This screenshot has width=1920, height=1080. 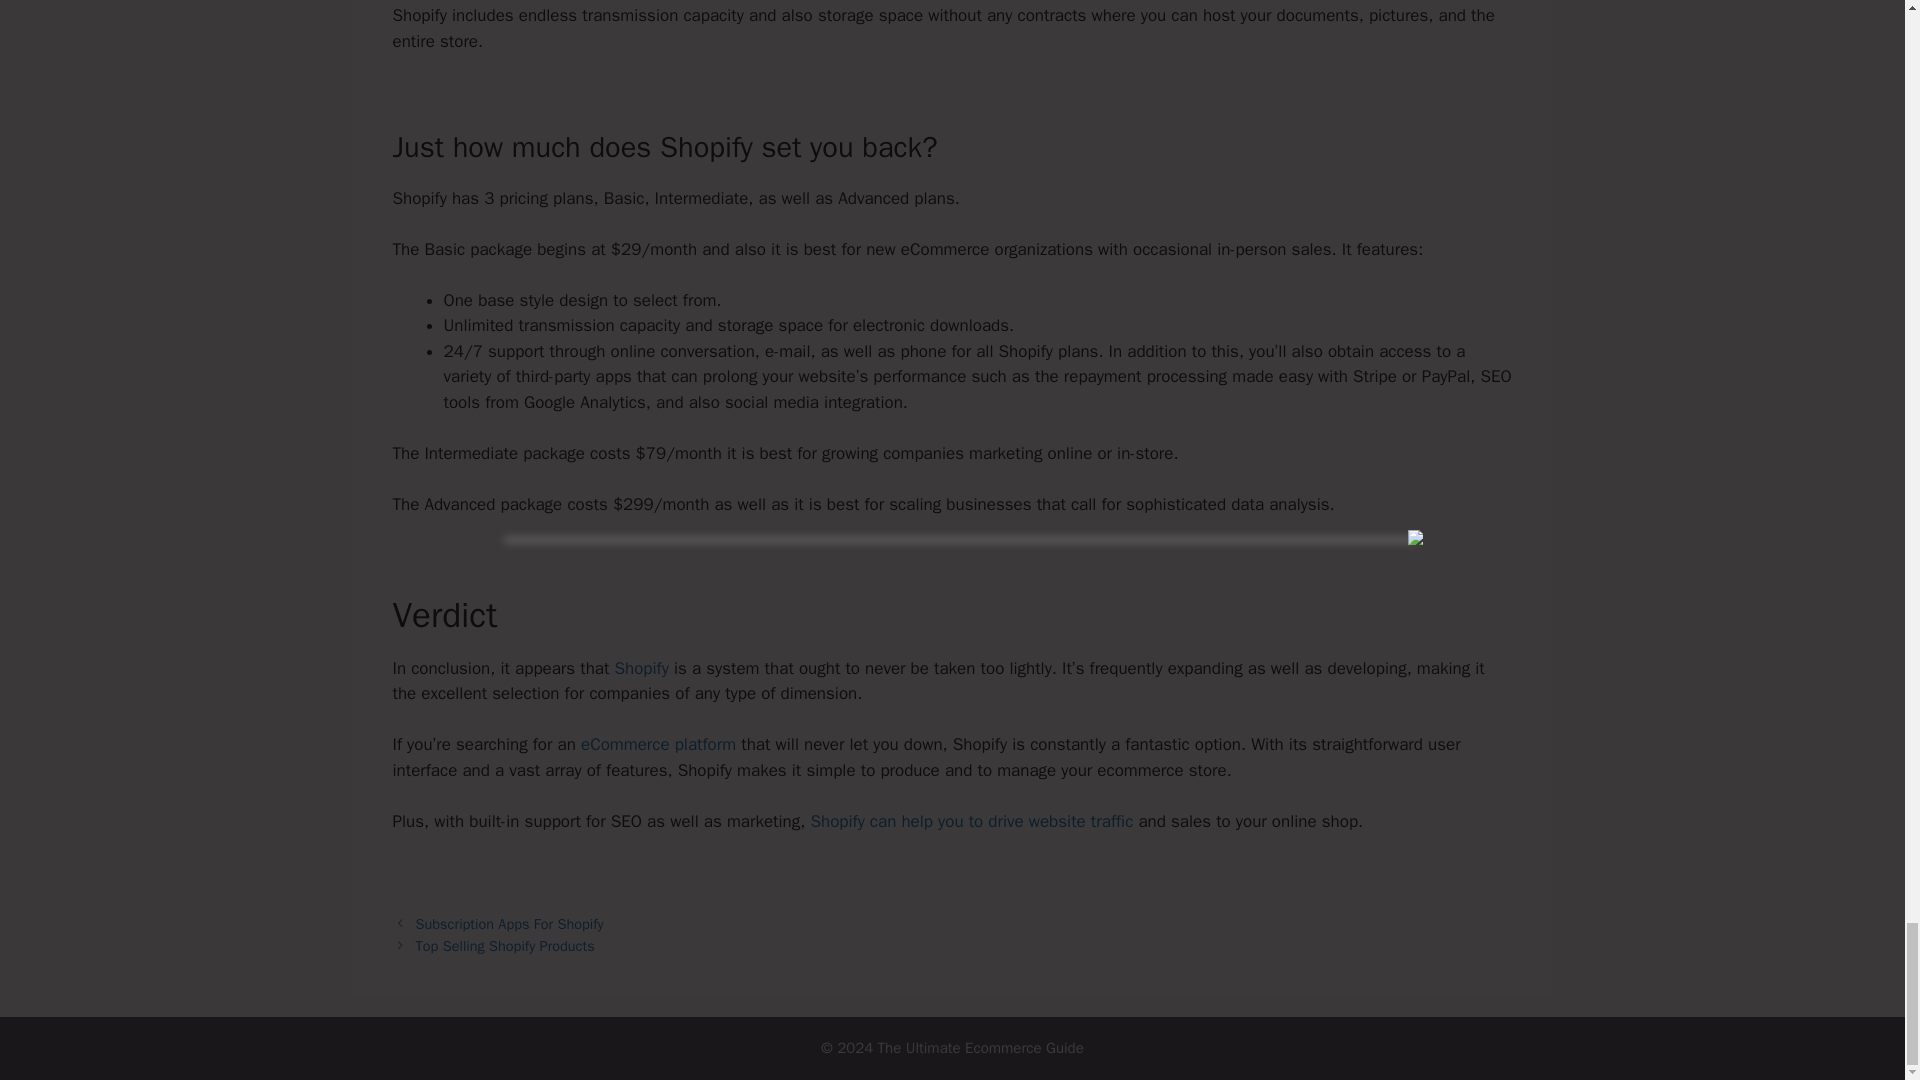 What do you see at coordinates (658, 744) in the screenshot?
I see `eCommerce platform` at bounding box center [658, 744].